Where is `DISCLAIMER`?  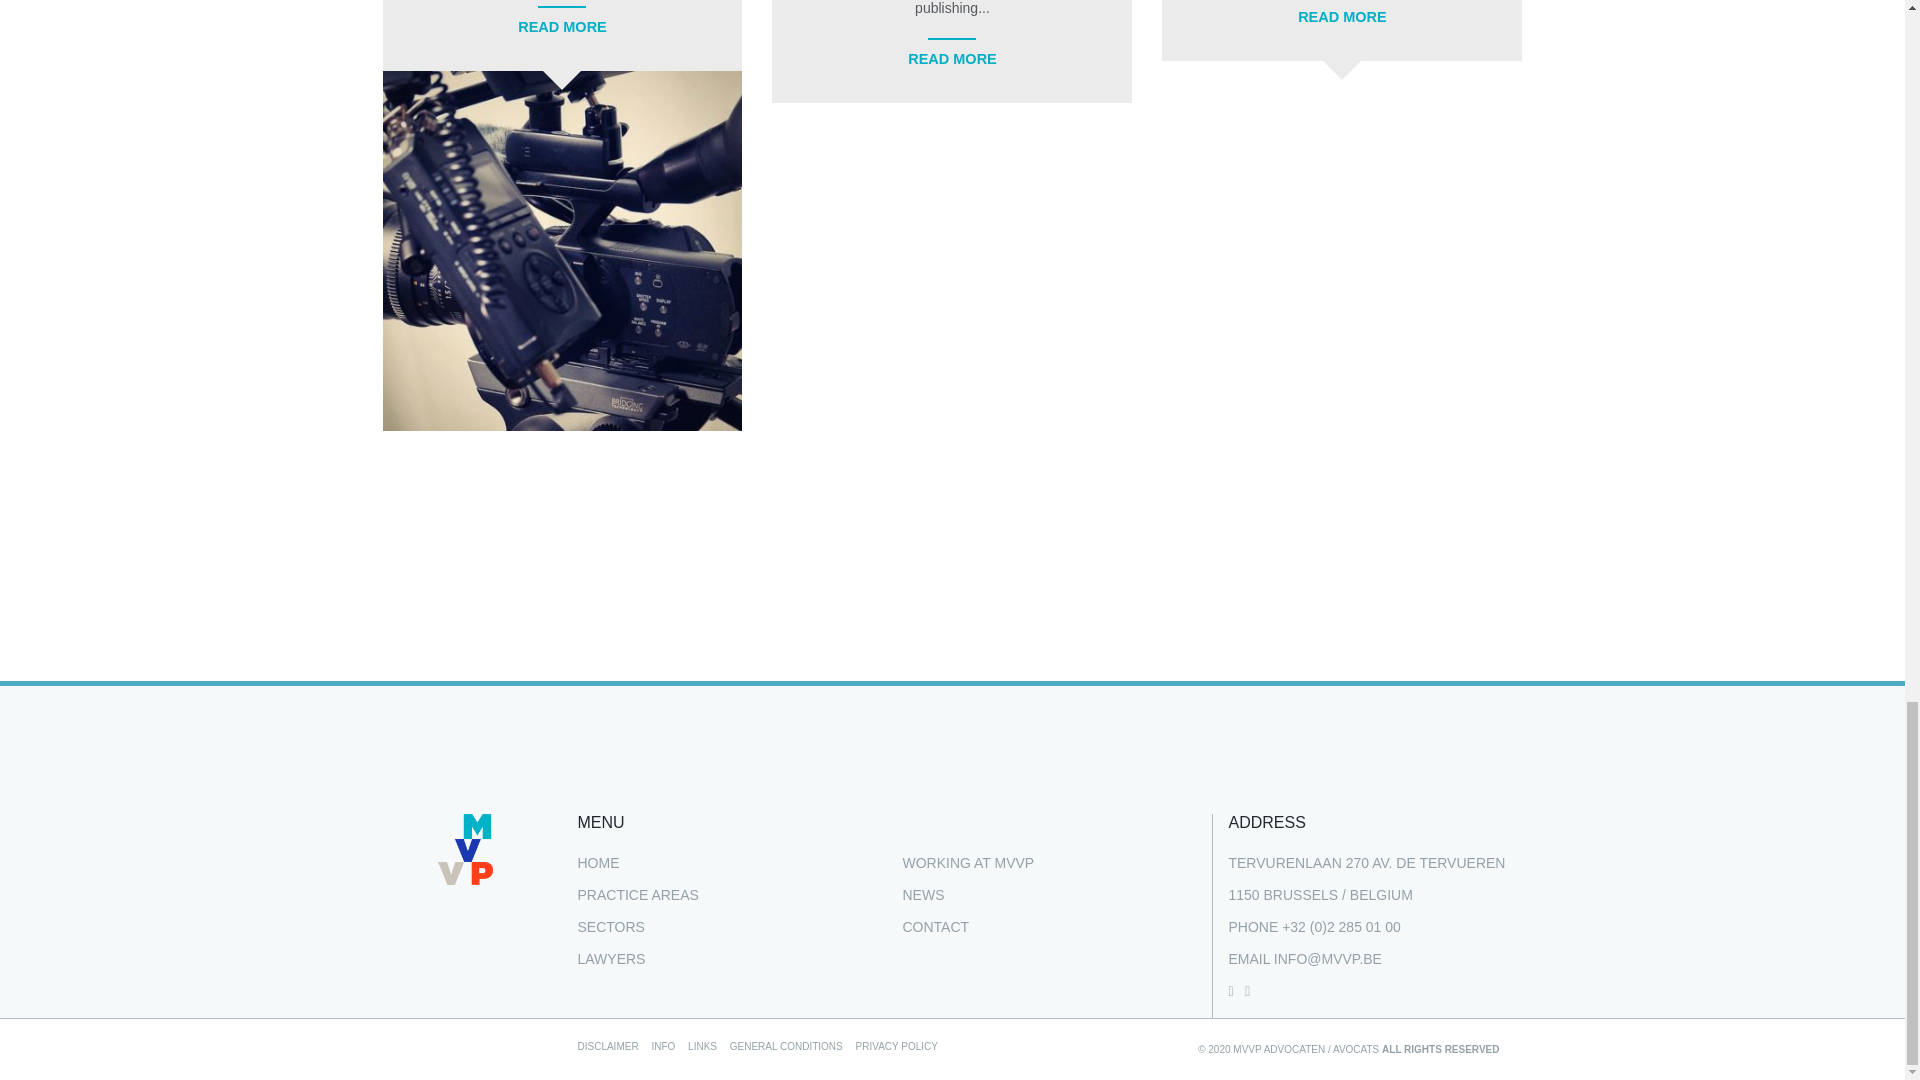
DISCLAIMER is located at coordinates (608, 1046).